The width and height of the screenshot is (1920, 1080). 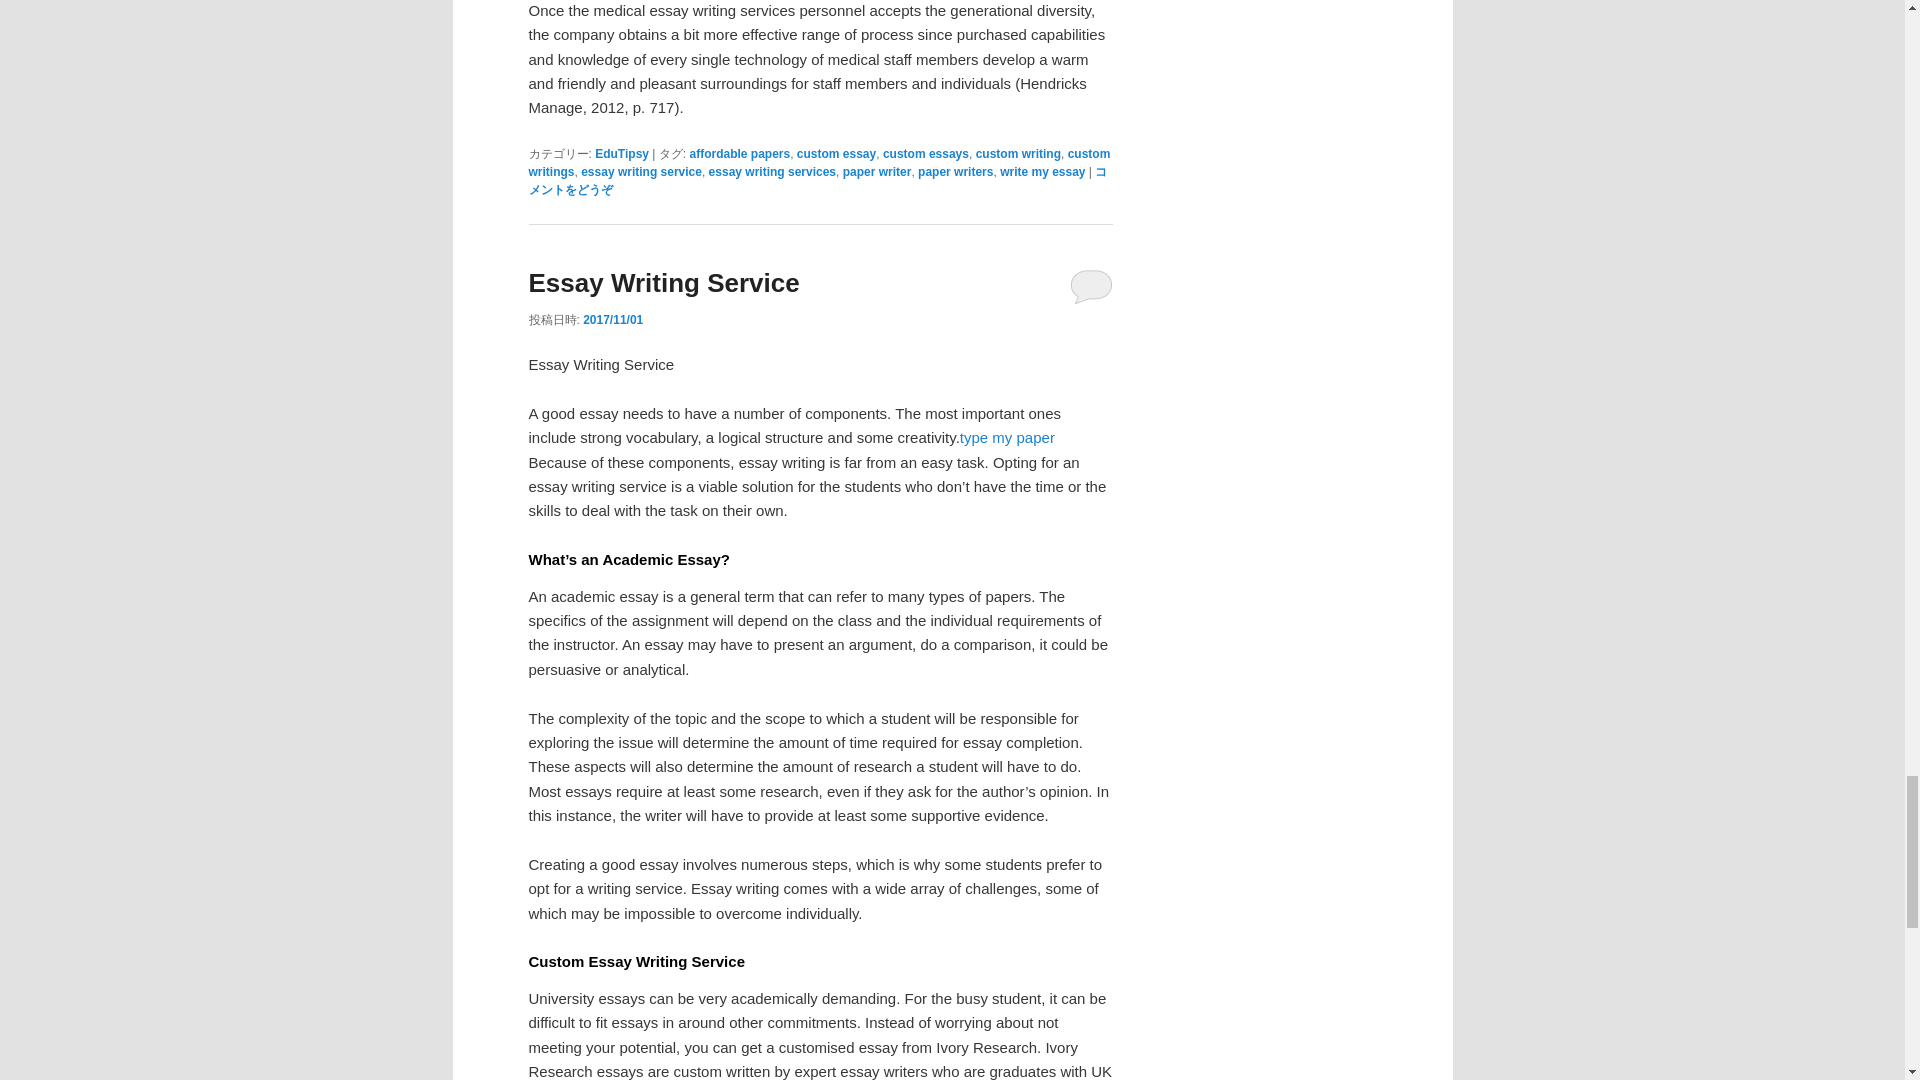 What do you see at coordinates (926, 153) in the screenshot?
I see `custom essays` at bounding box center [926, 153].